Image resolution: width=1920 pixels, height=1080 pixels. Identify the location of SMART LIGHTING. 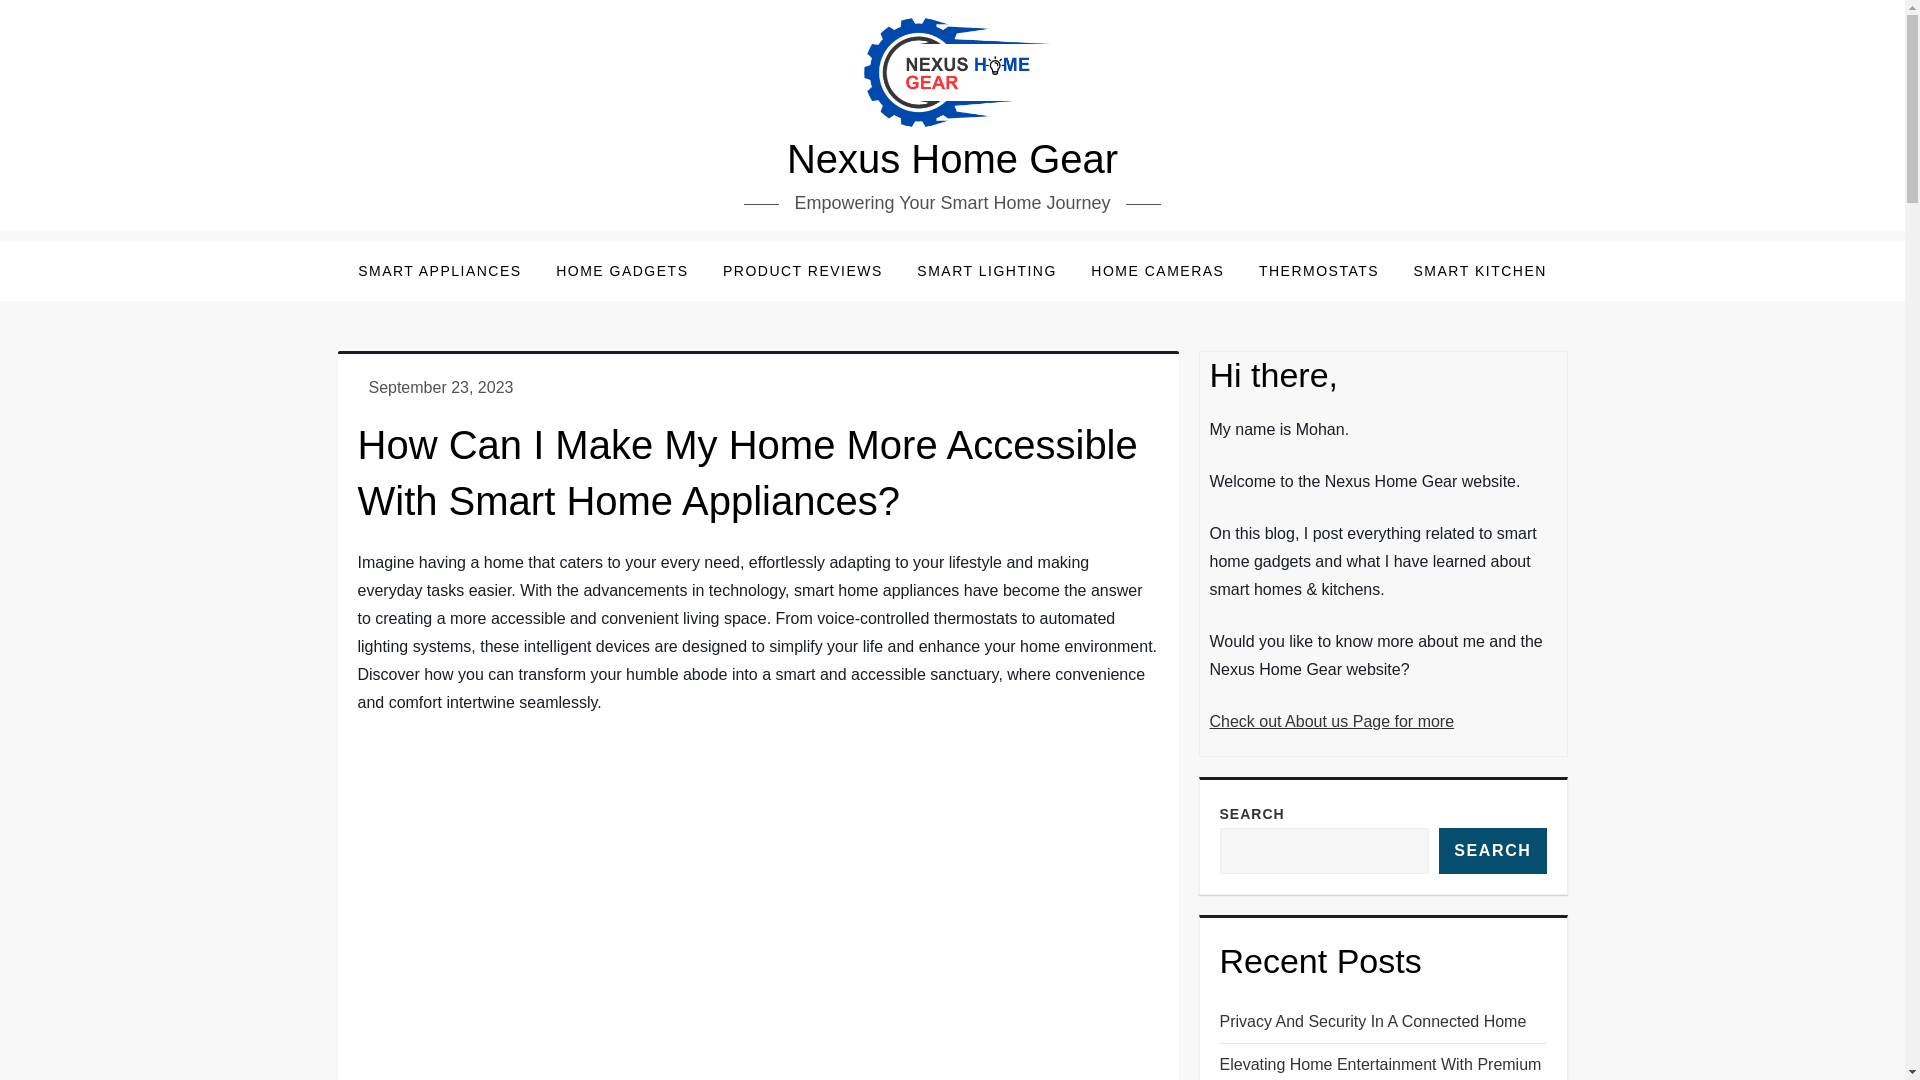
(986, 270).